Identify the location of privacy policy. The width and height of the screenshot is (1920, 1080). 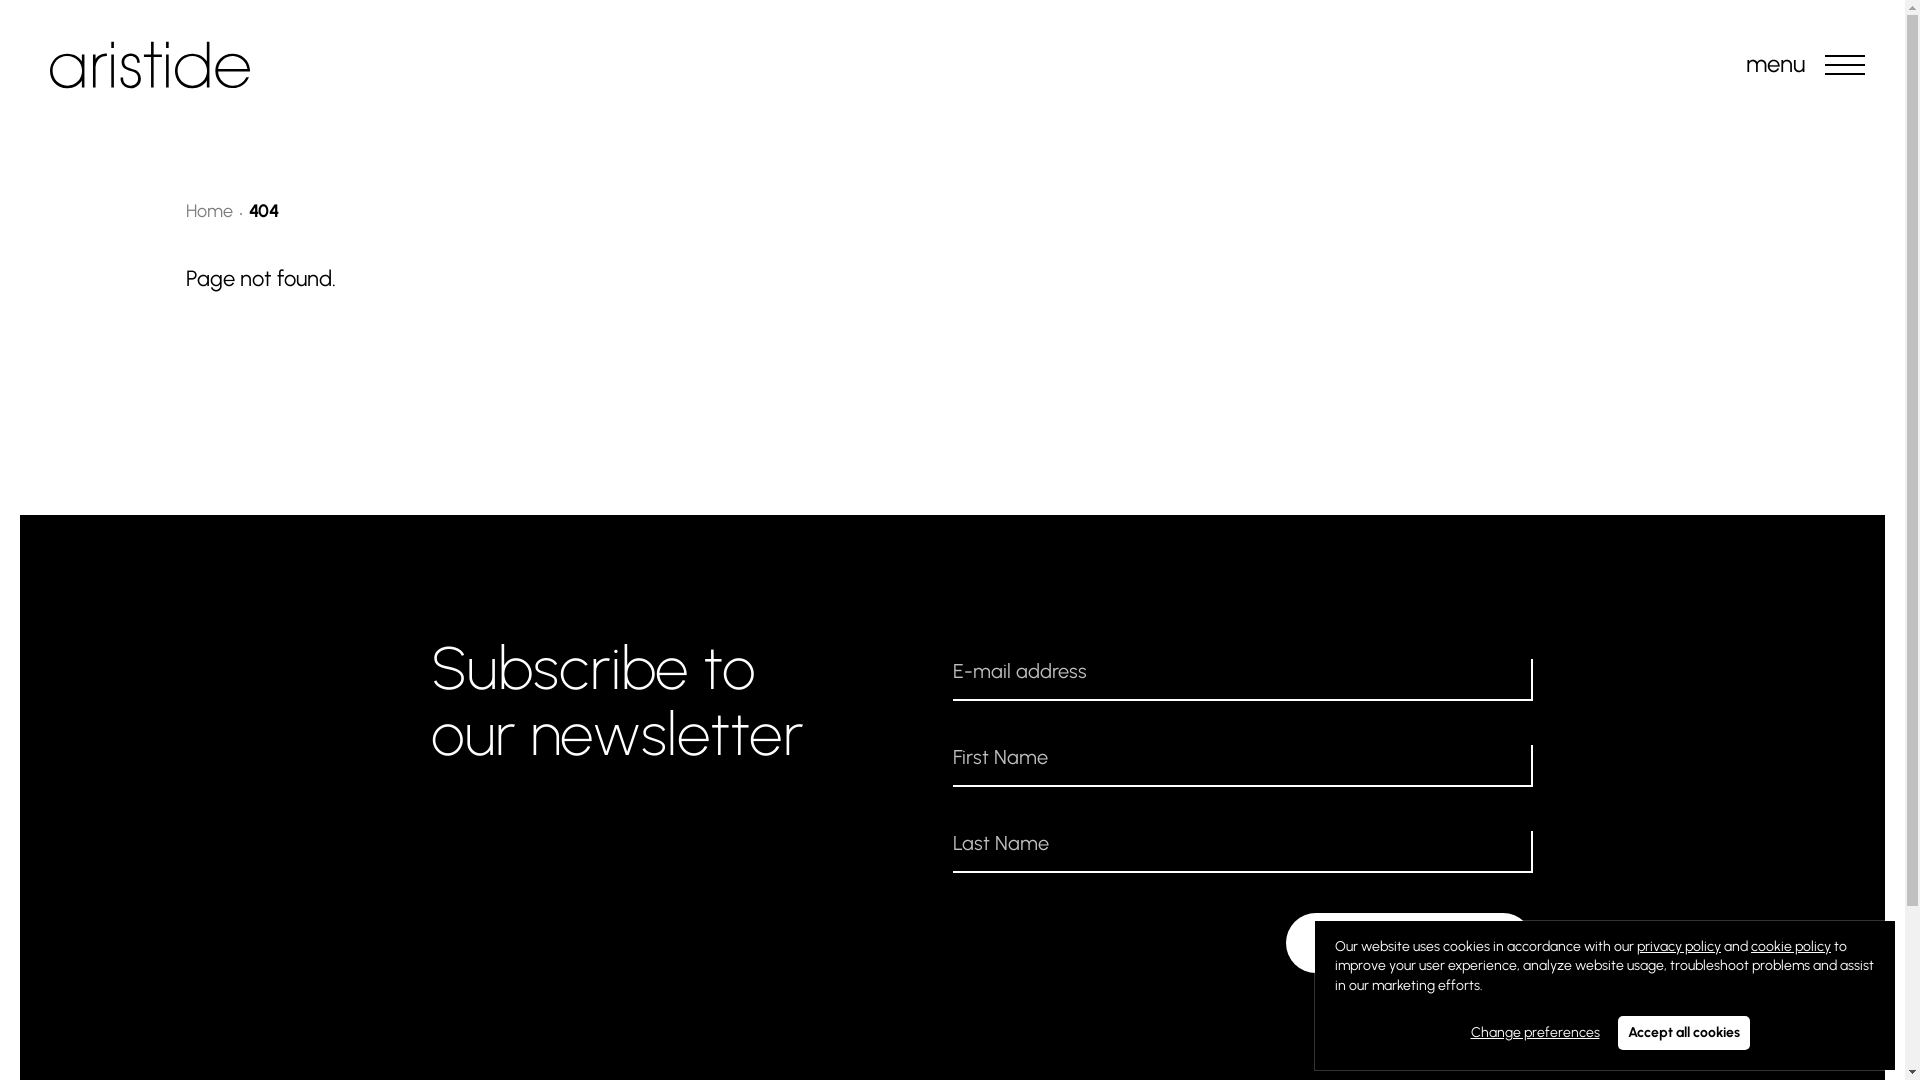
(1679, 946).